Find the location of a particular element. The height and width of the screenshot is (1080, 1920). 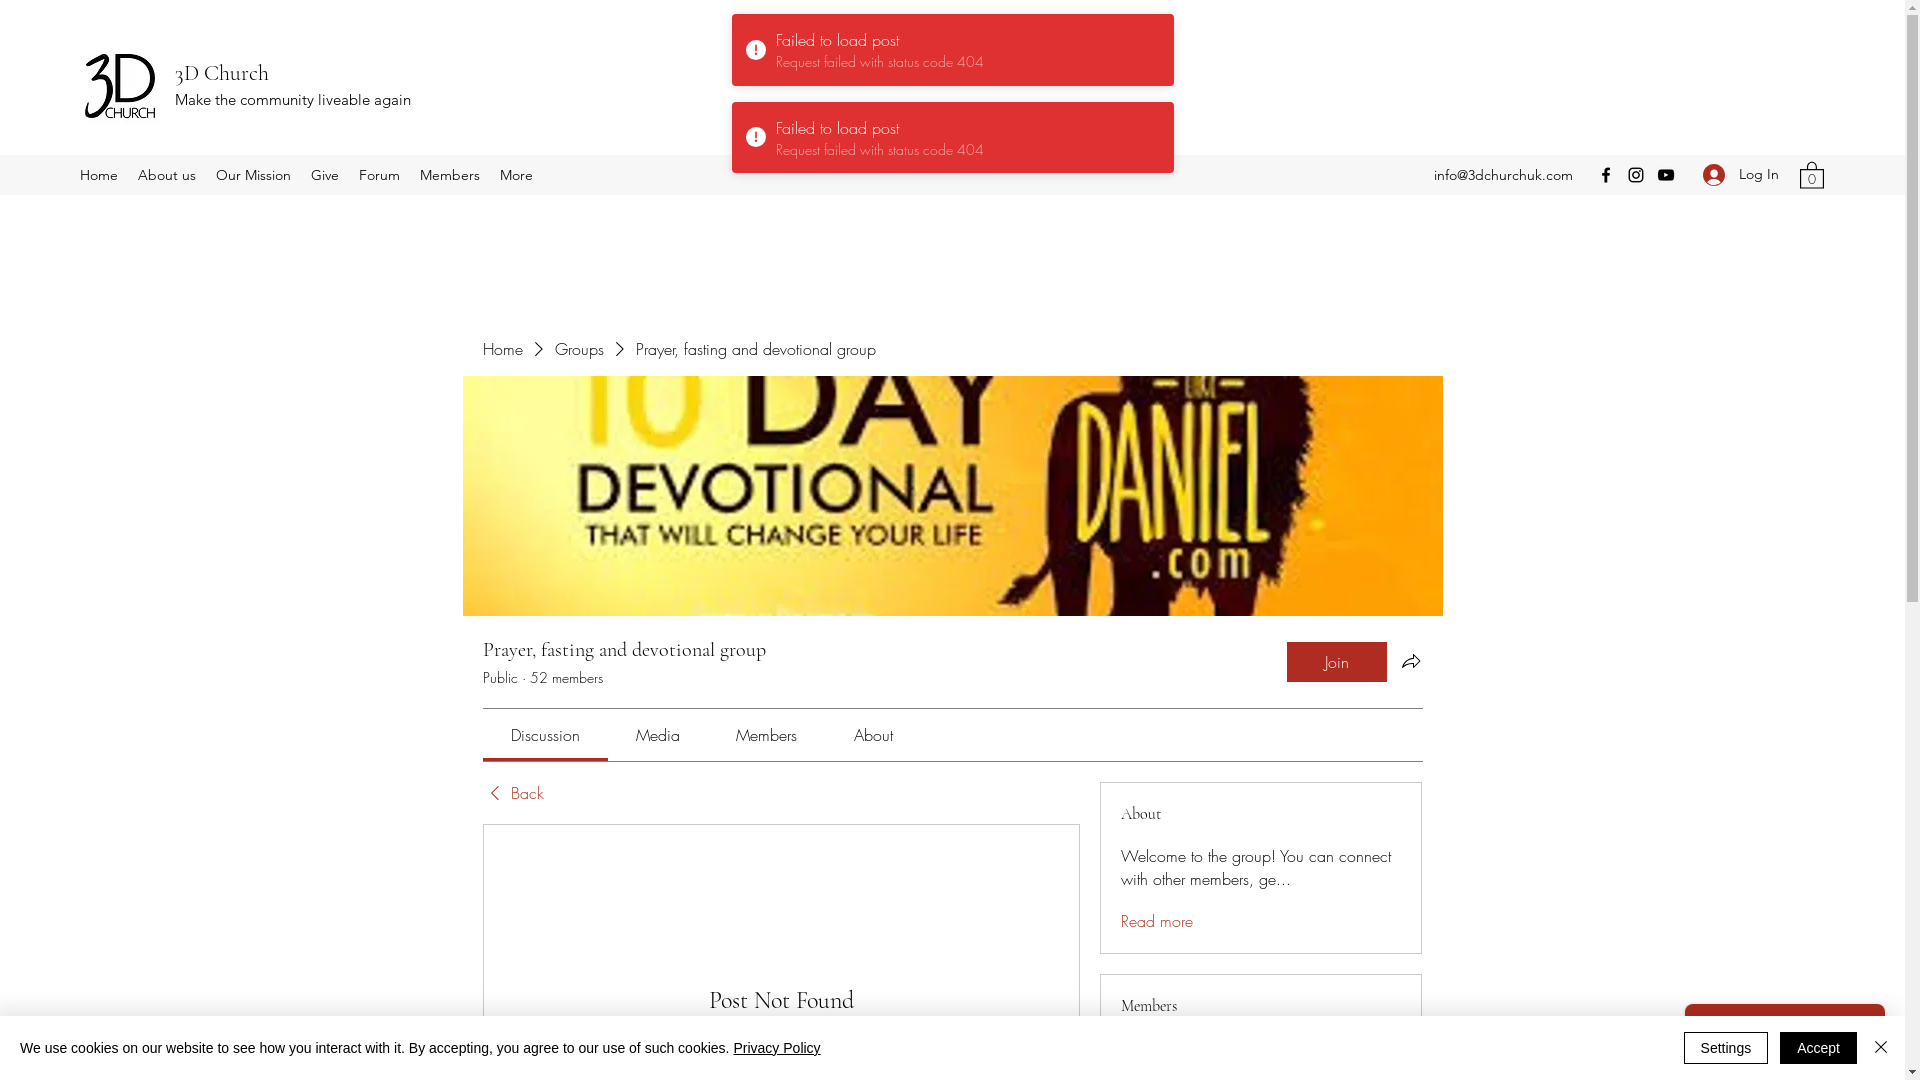

Join is located at coordinates (1336, 662).